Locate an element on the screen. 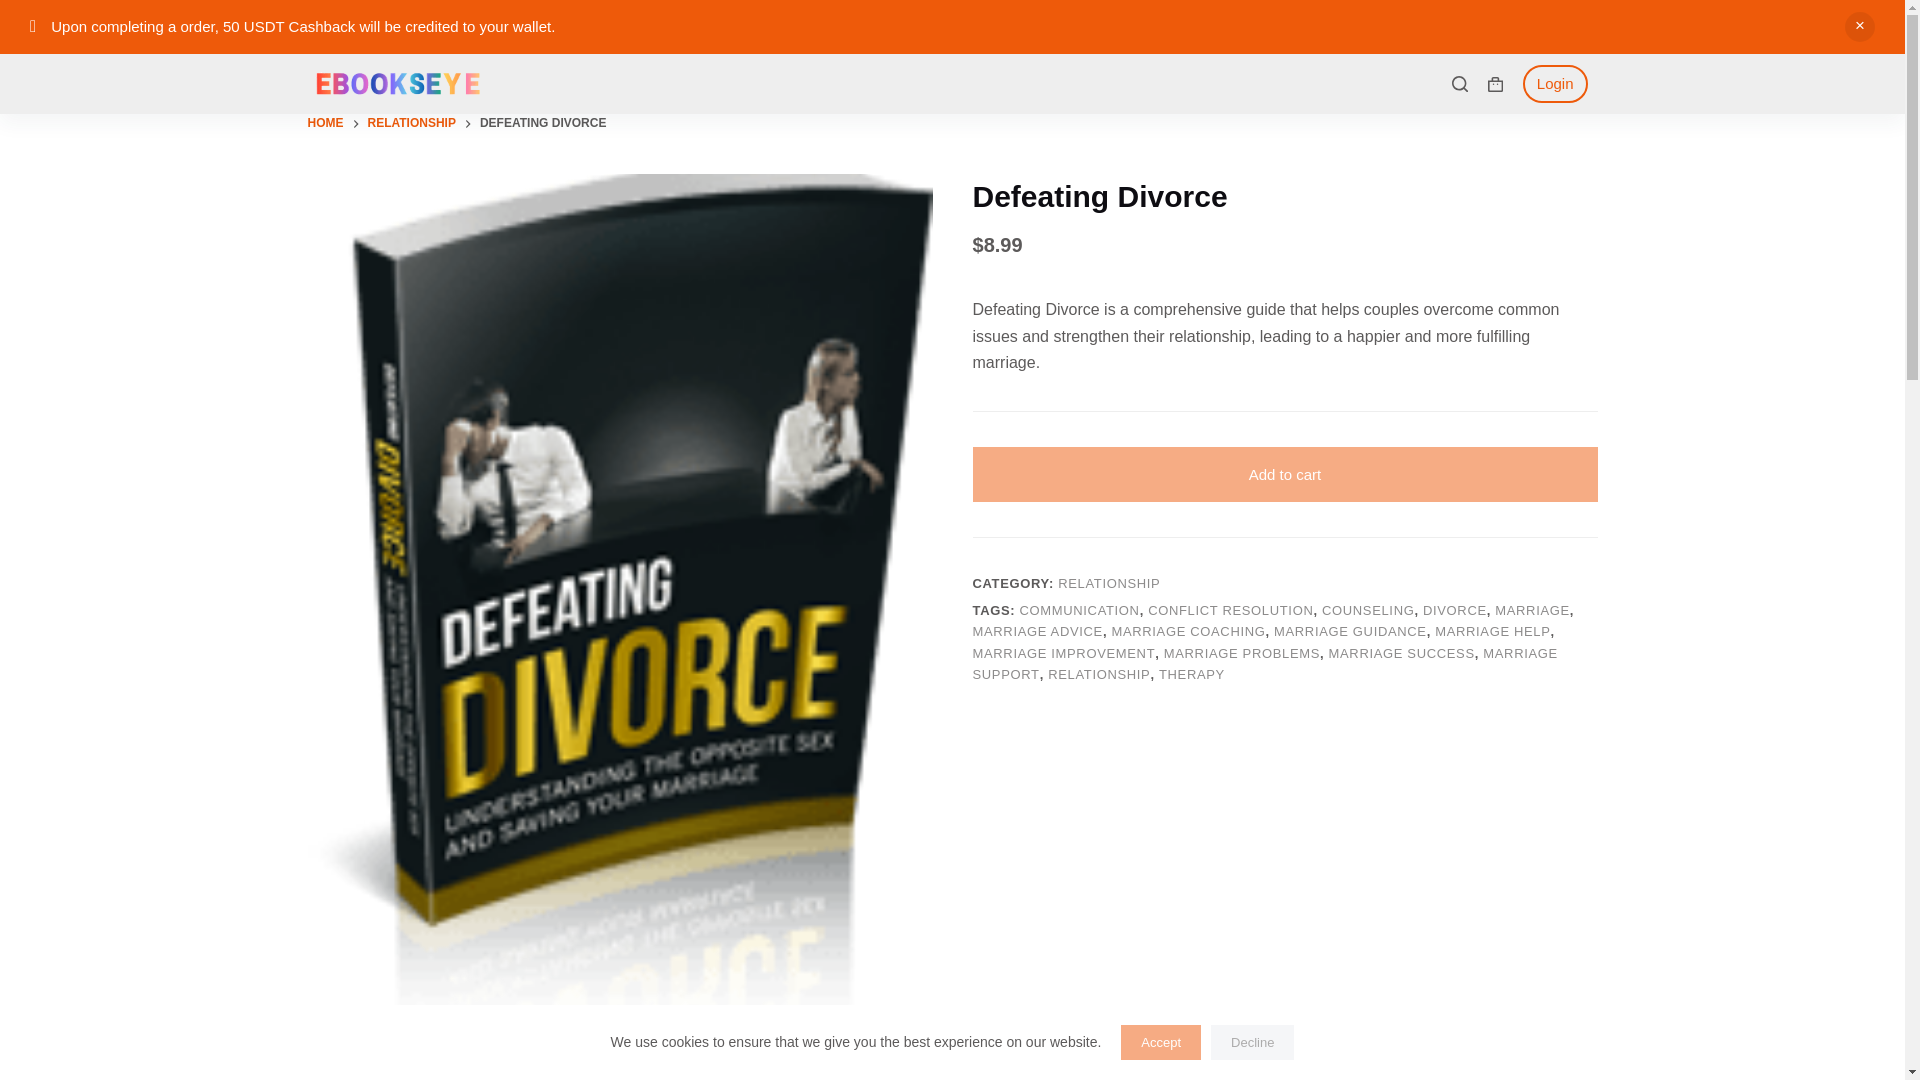  Decline is located at coordinates (1252, 1042).